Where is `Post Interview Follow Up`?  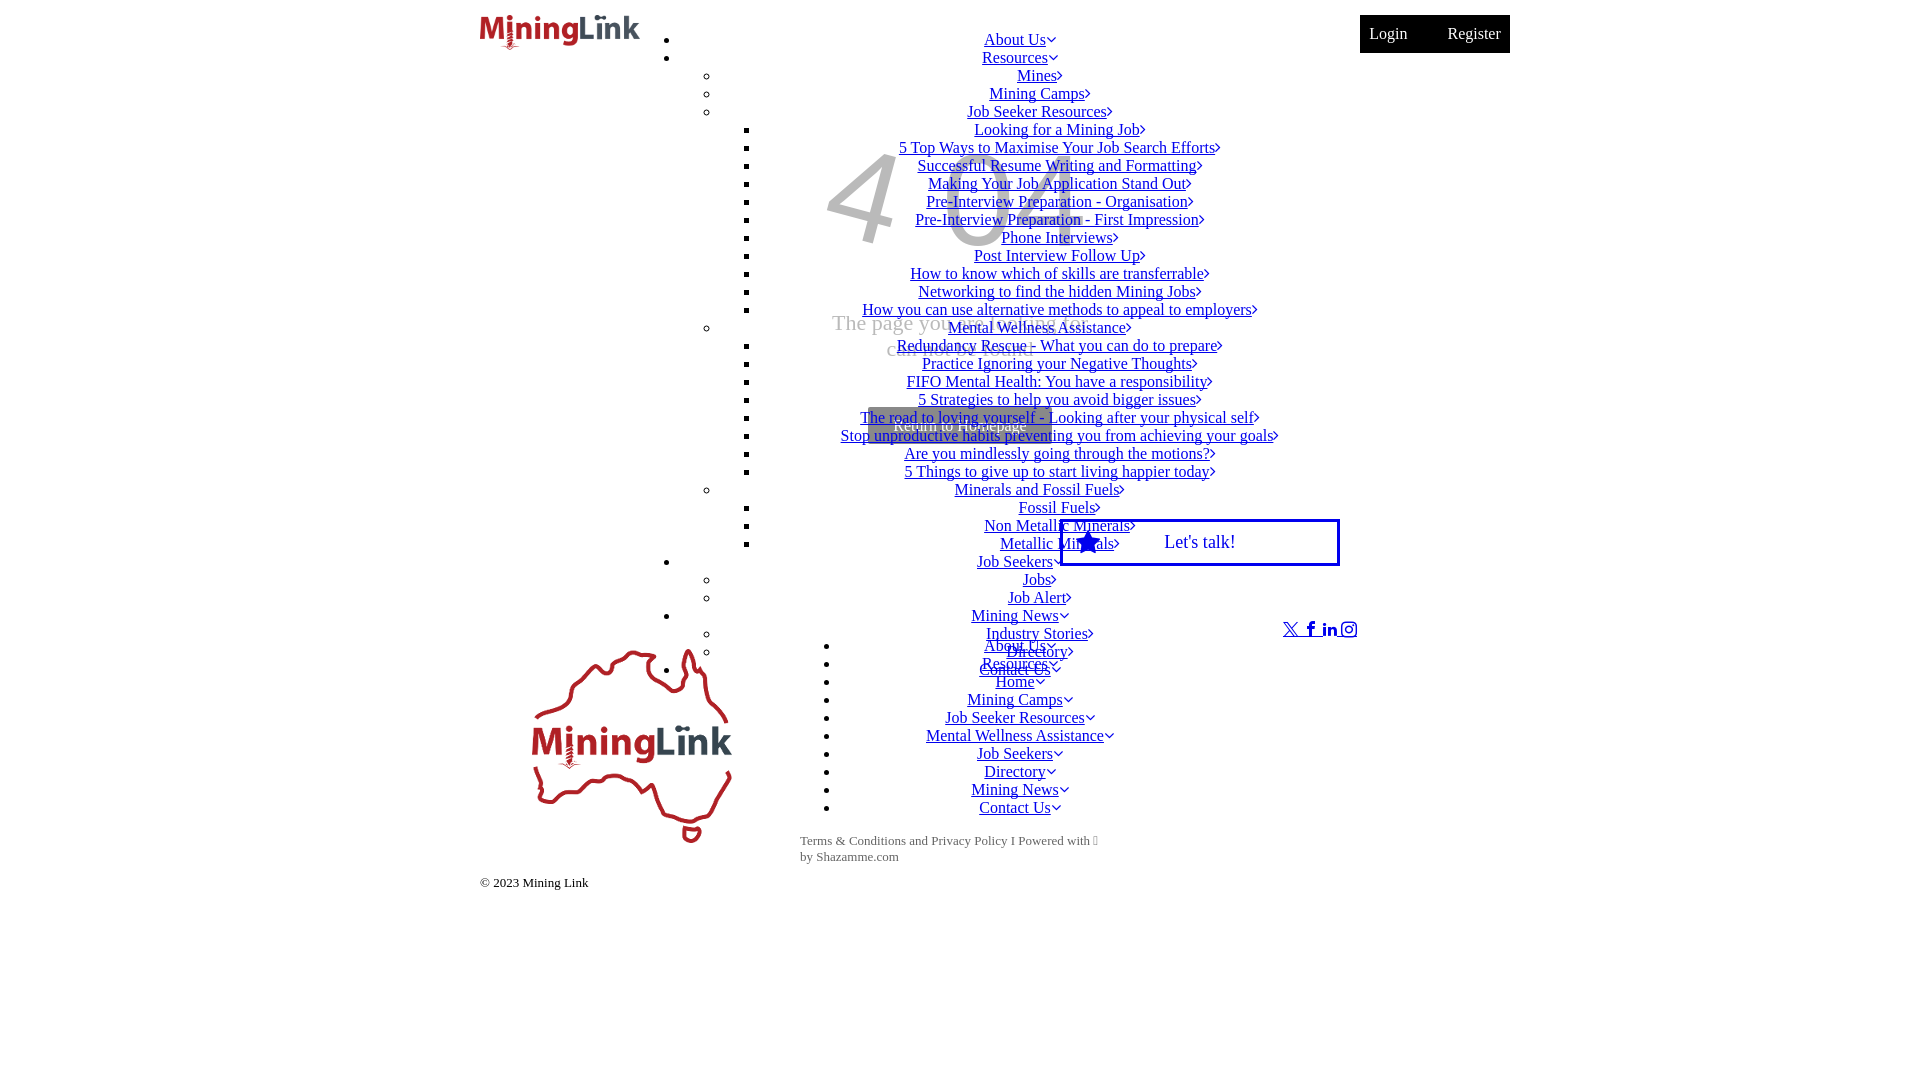 Post Interview Follow Up is located at coordinates (1060, 256).